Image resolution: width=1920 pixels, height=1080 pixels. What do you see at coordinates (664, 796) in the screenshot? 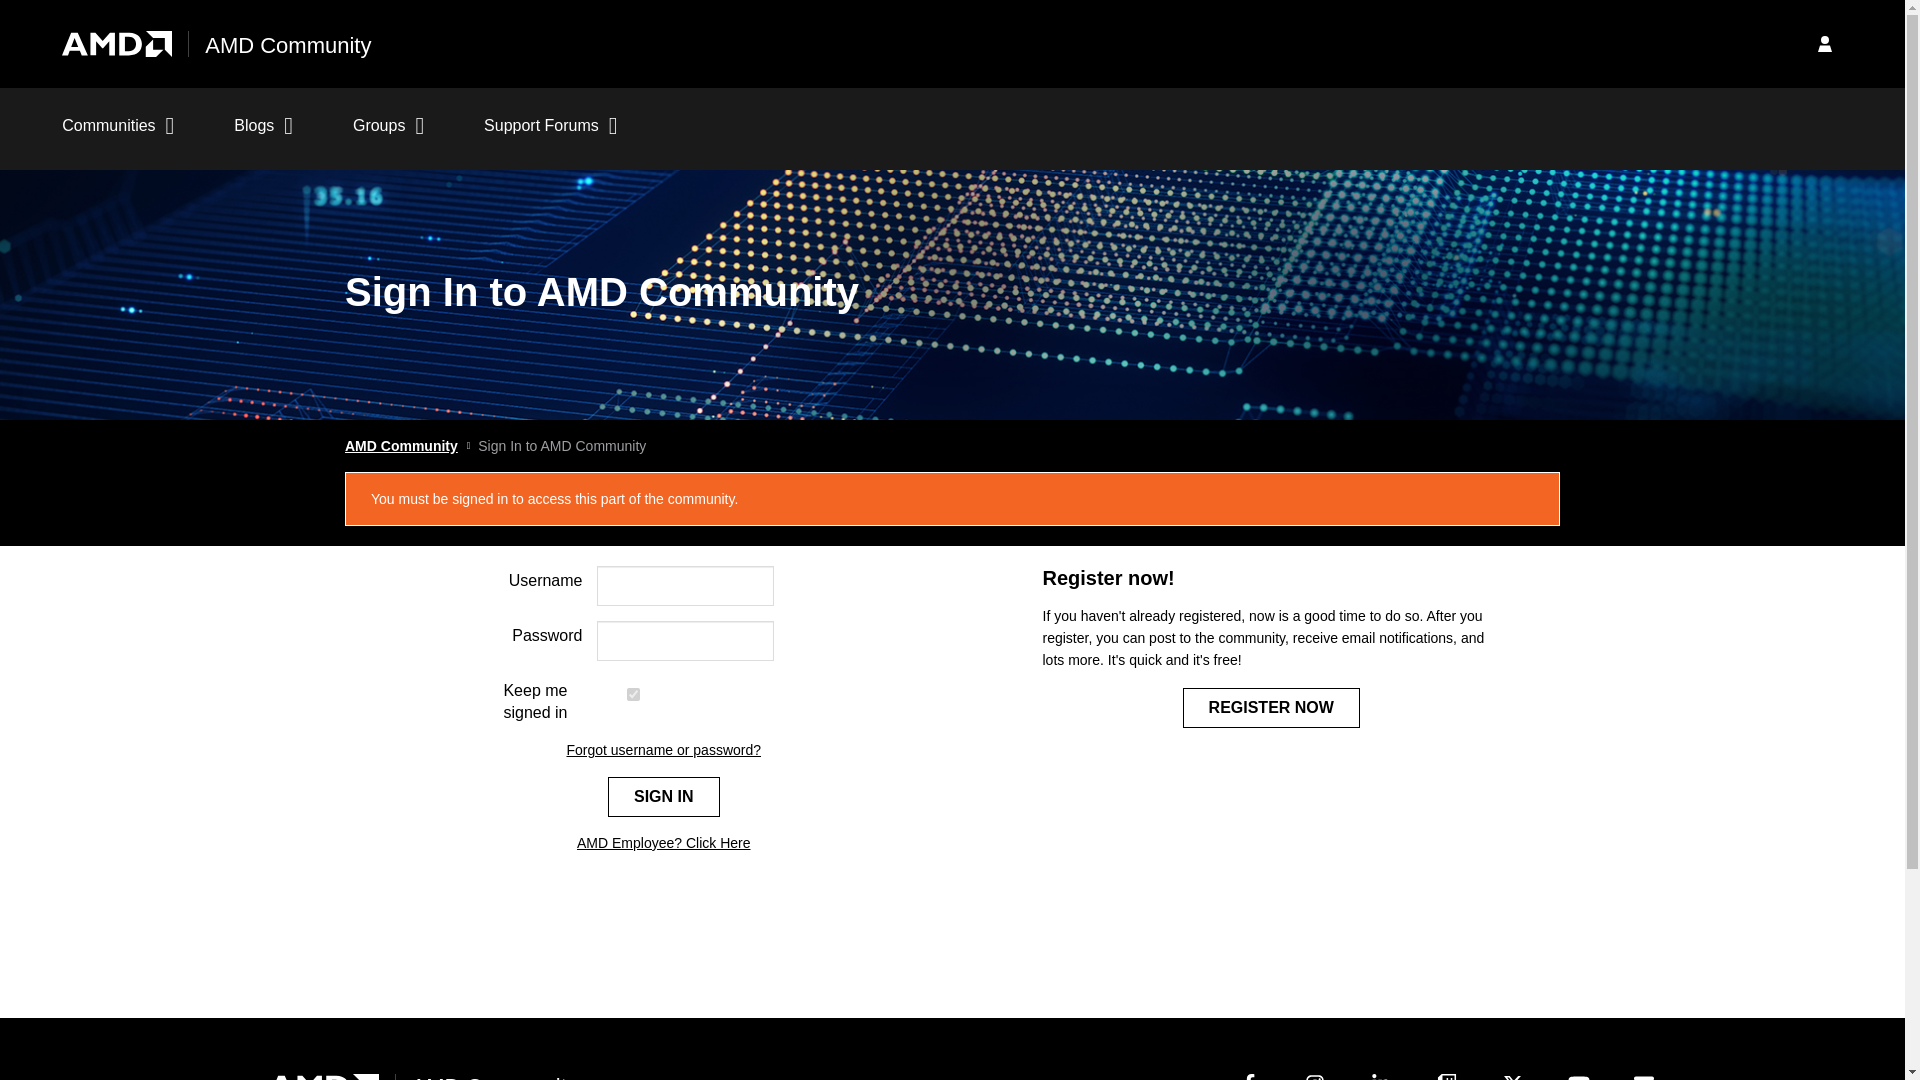
I see `Sign In` at bounding box center [664, 796].